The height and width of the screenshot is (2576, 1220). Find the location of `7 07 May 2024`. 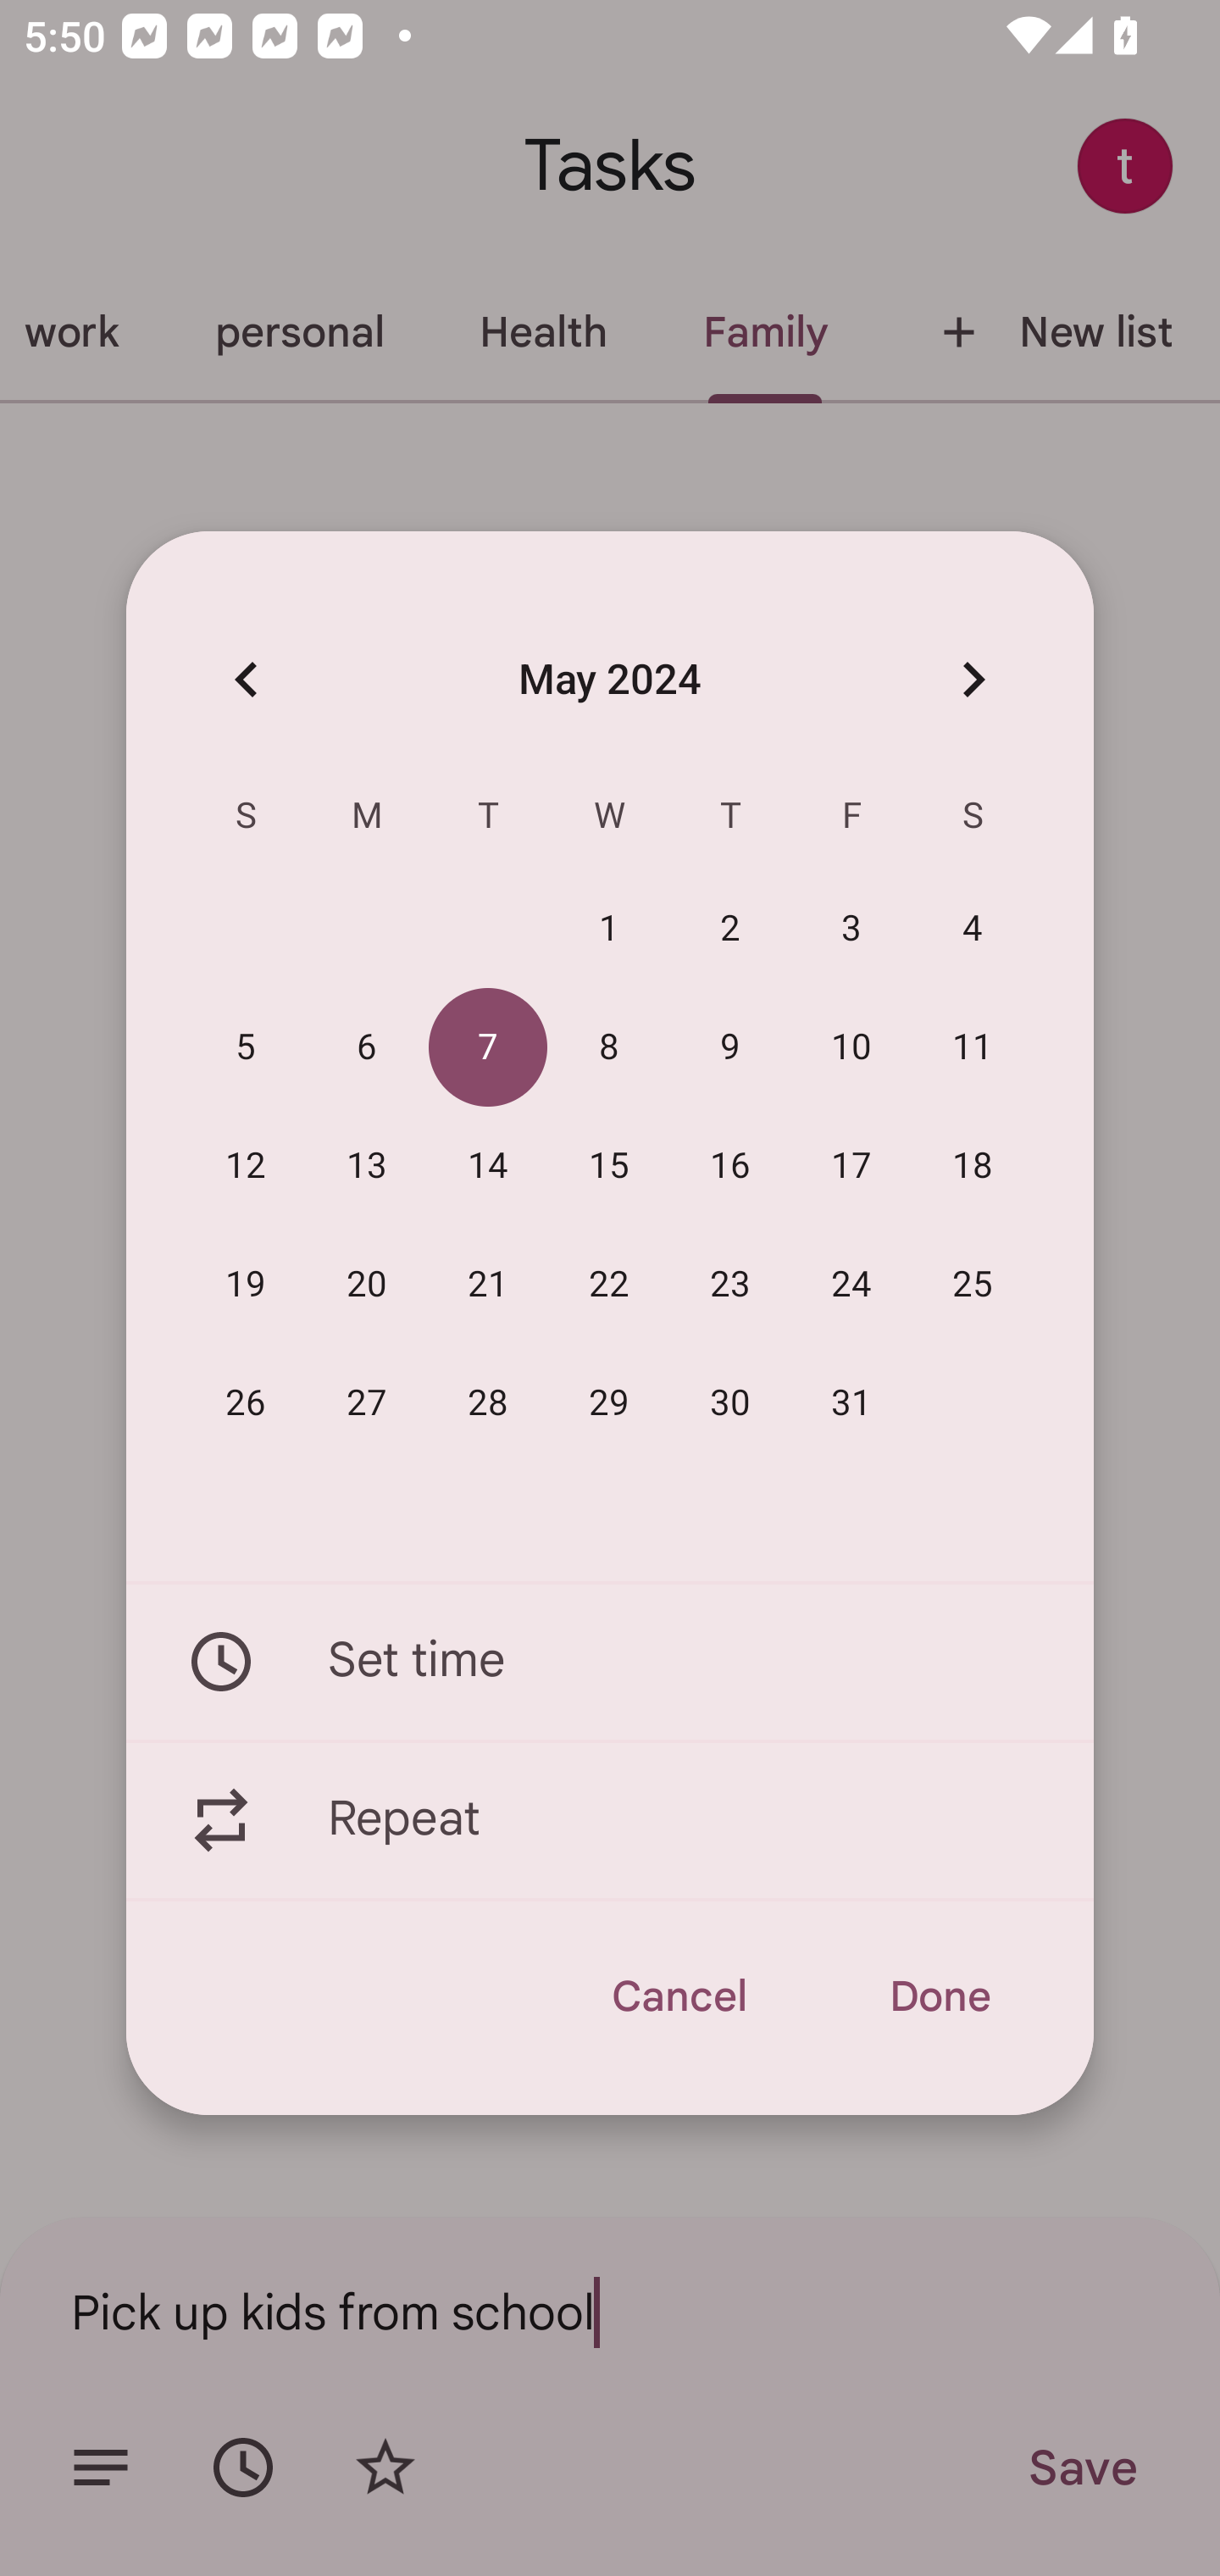

7 07 May 2024 is located at coordinates (488, 1048).